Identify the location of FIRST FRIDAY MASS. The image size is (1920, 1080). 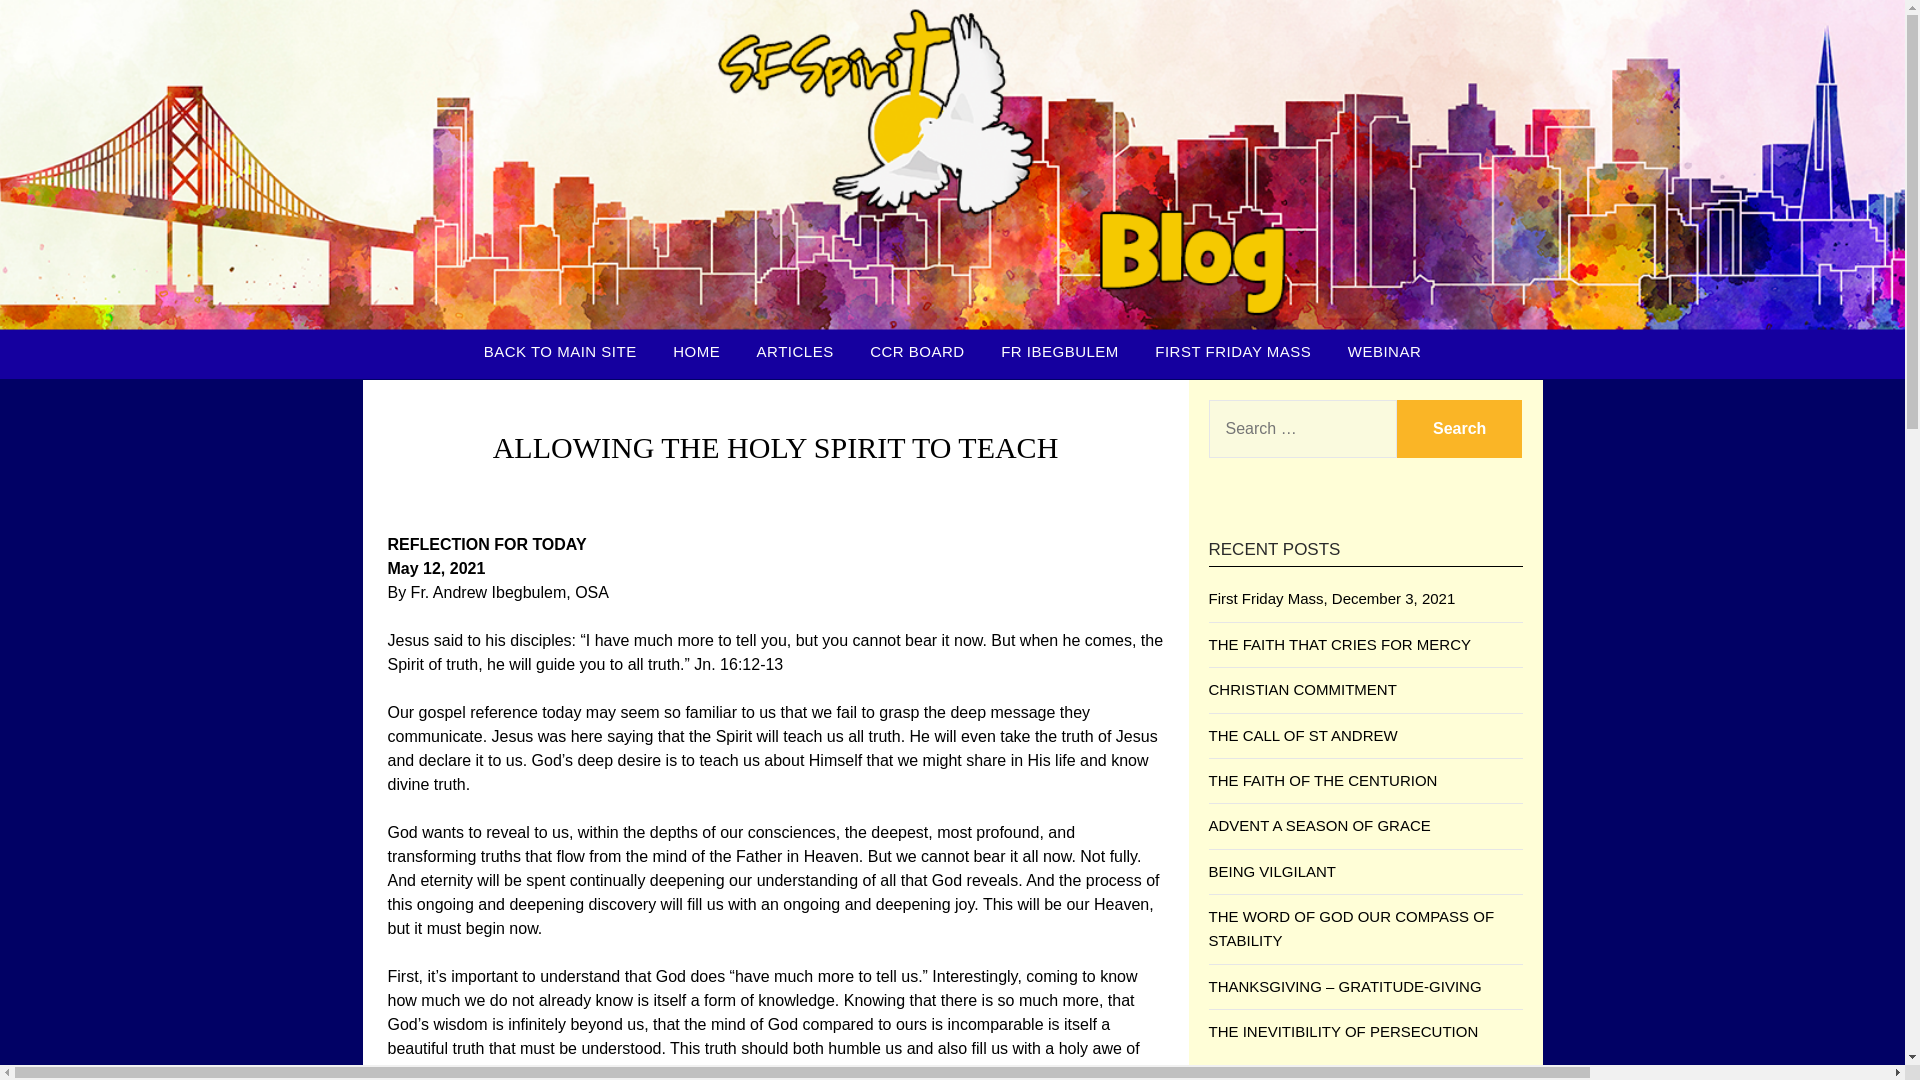
(1232, 352).